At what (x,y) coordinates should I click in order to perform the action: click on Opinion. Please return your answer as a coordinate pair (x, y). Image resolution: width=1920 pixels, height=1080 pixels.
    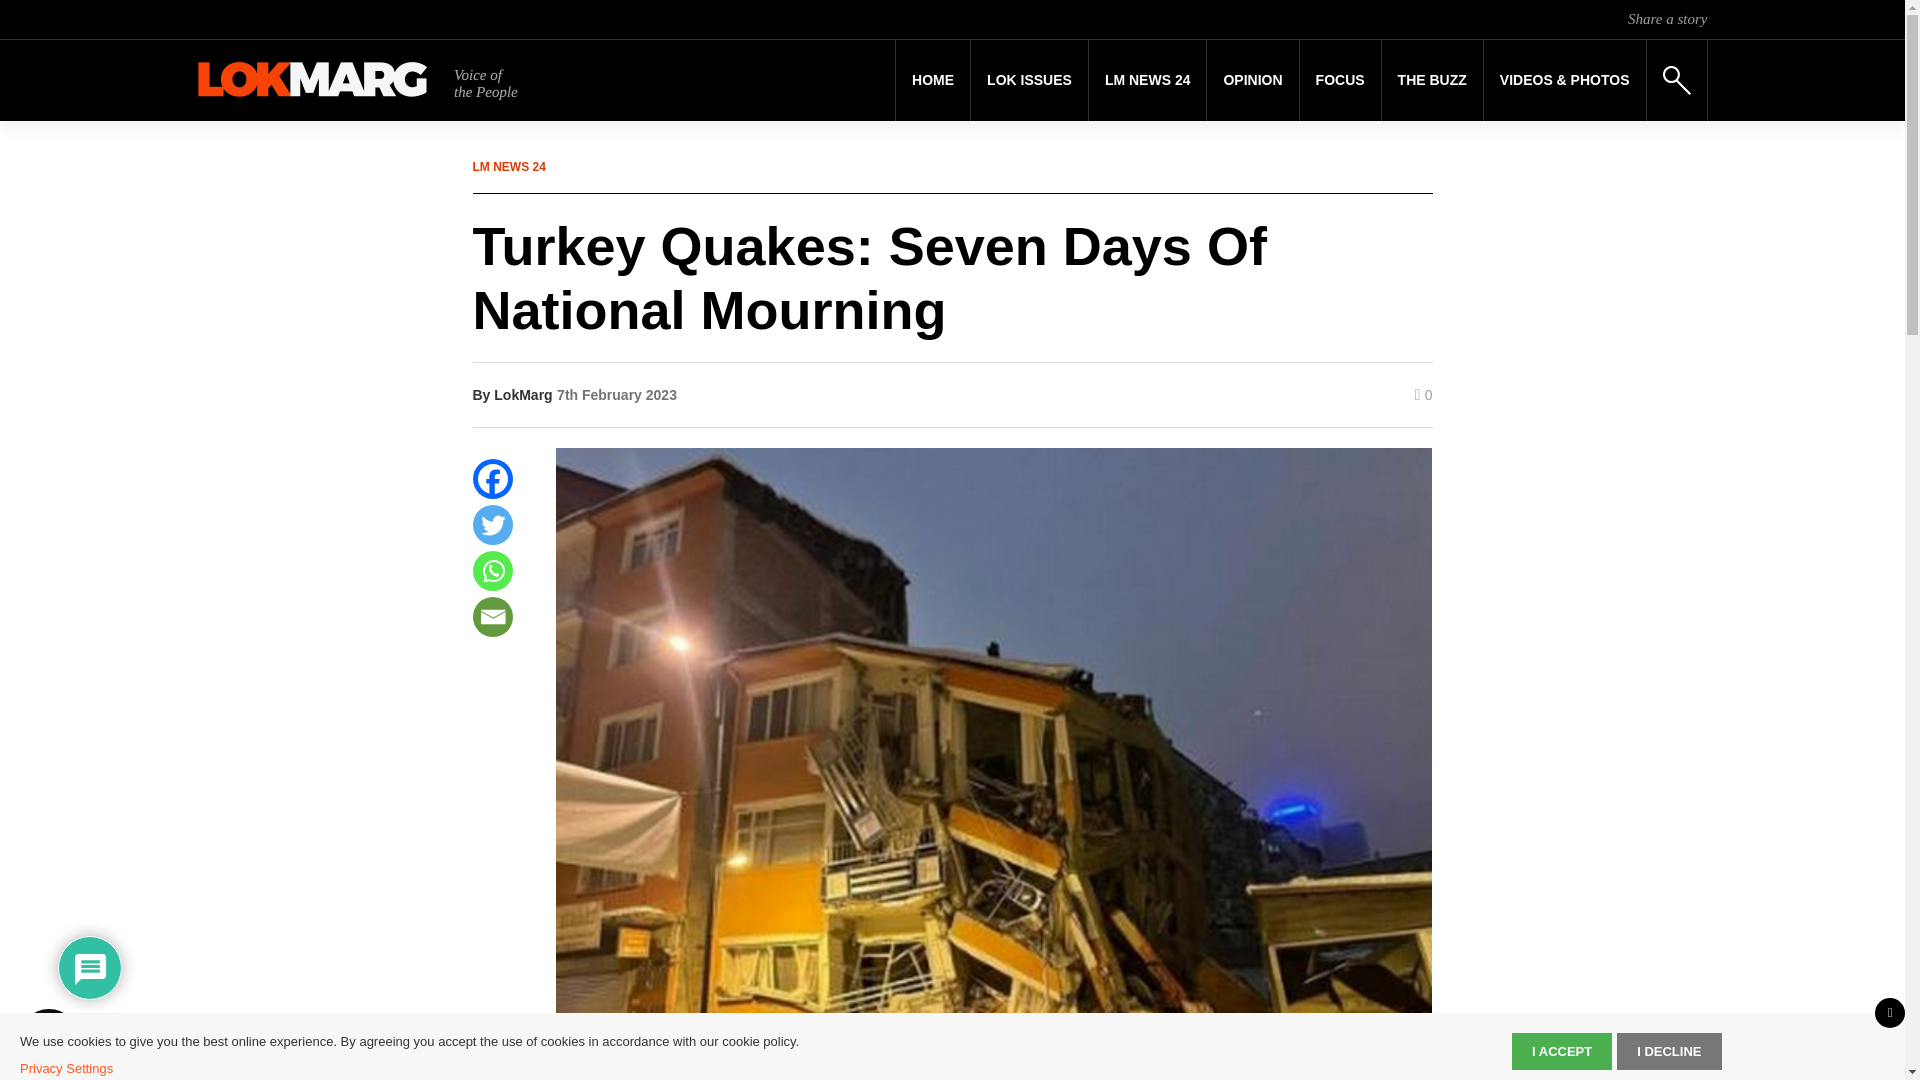
    Looking at the image, I should click on (1252, 80).